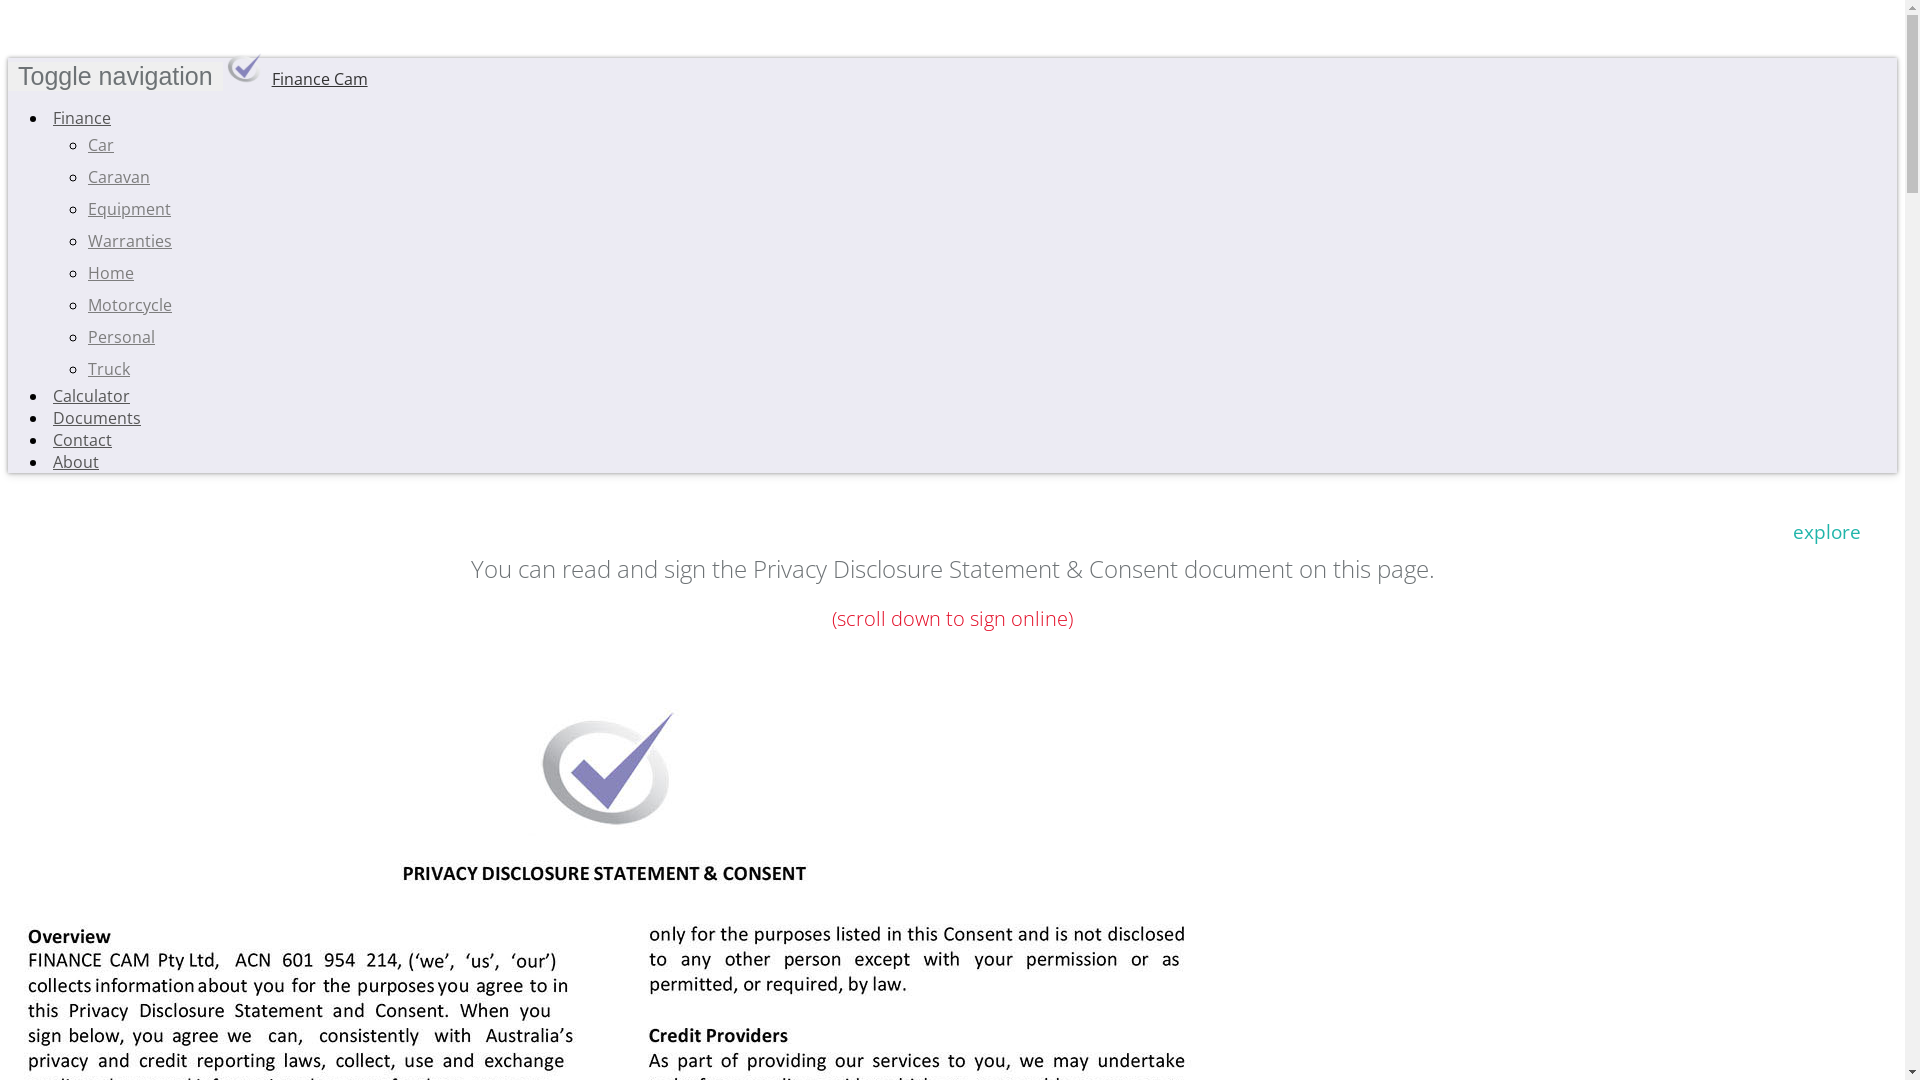 The height and width of the screenshot is (1080, 1920). What do you see at coordinates (122, 337) in the screenshot?
I see `Personal` at bounding box center [122, 337].